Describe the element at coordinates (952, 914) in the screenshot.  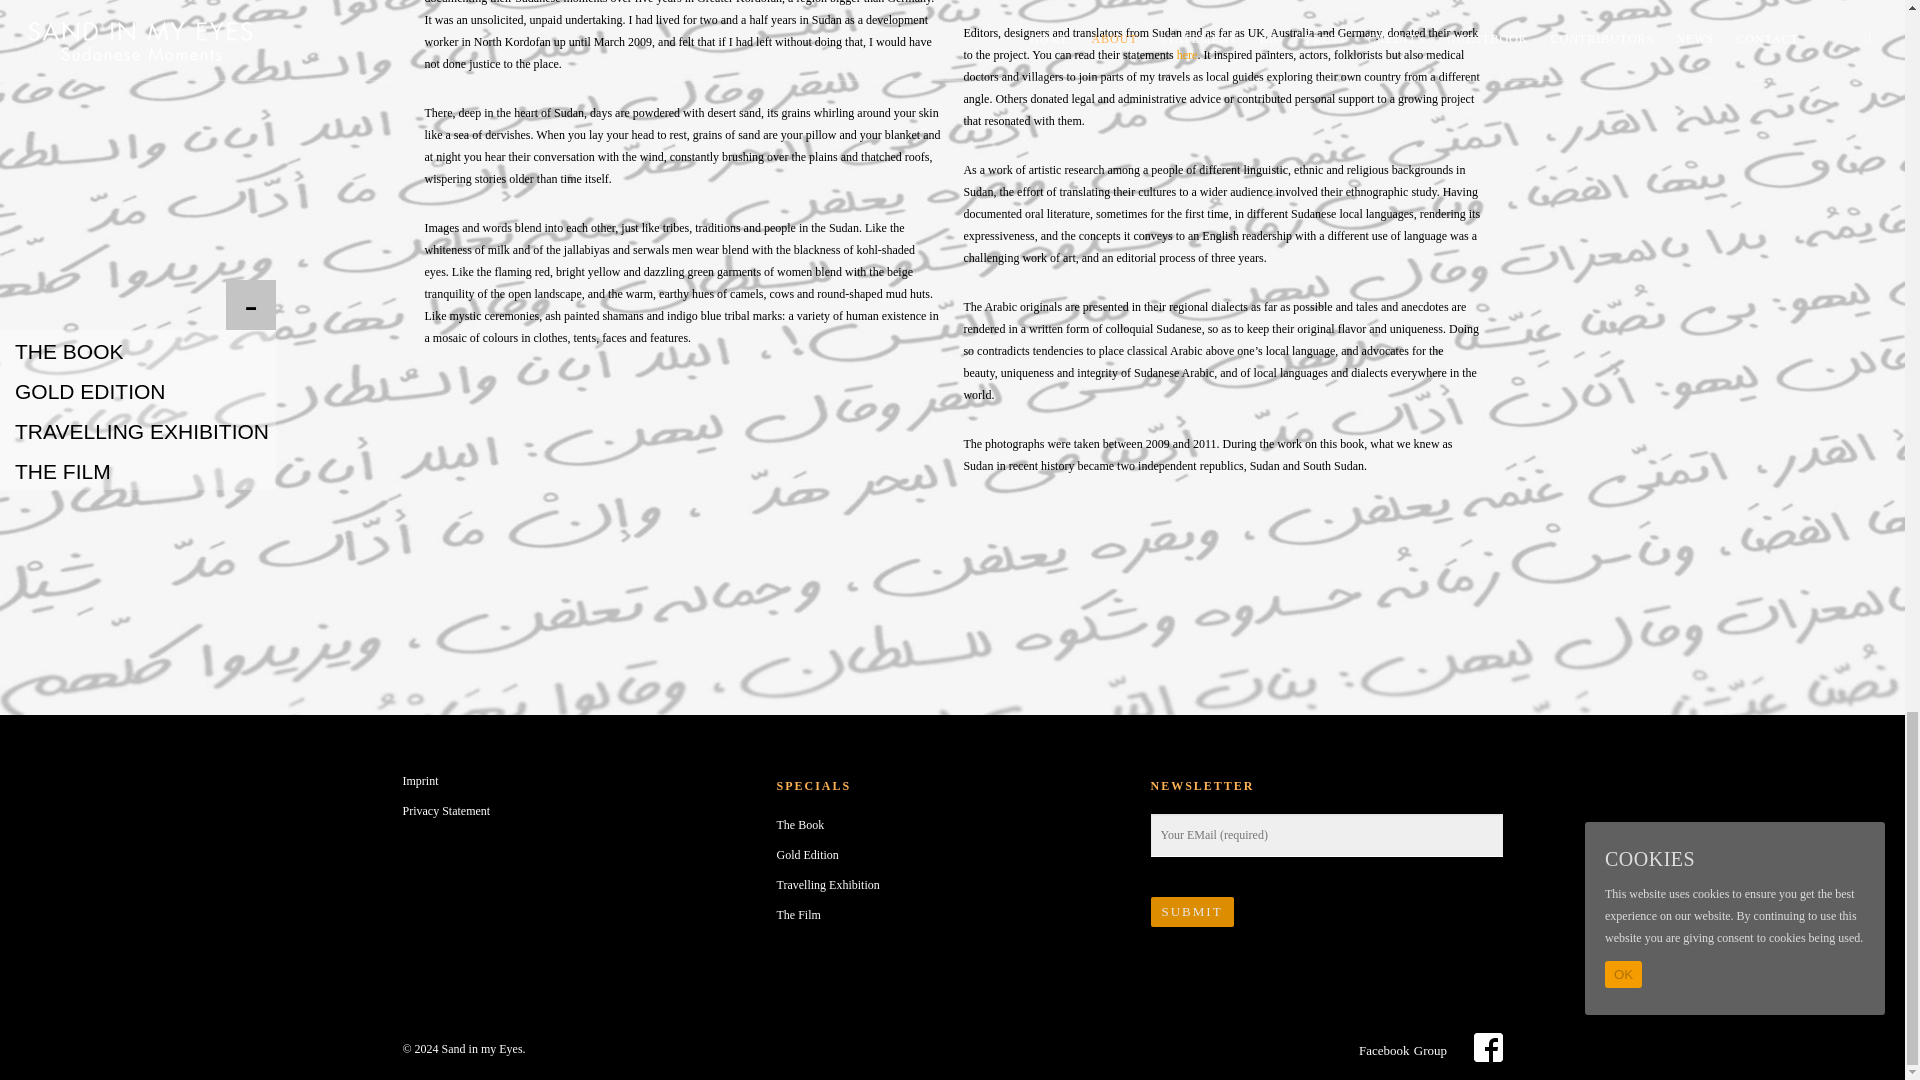
I see `The Film` at that location.